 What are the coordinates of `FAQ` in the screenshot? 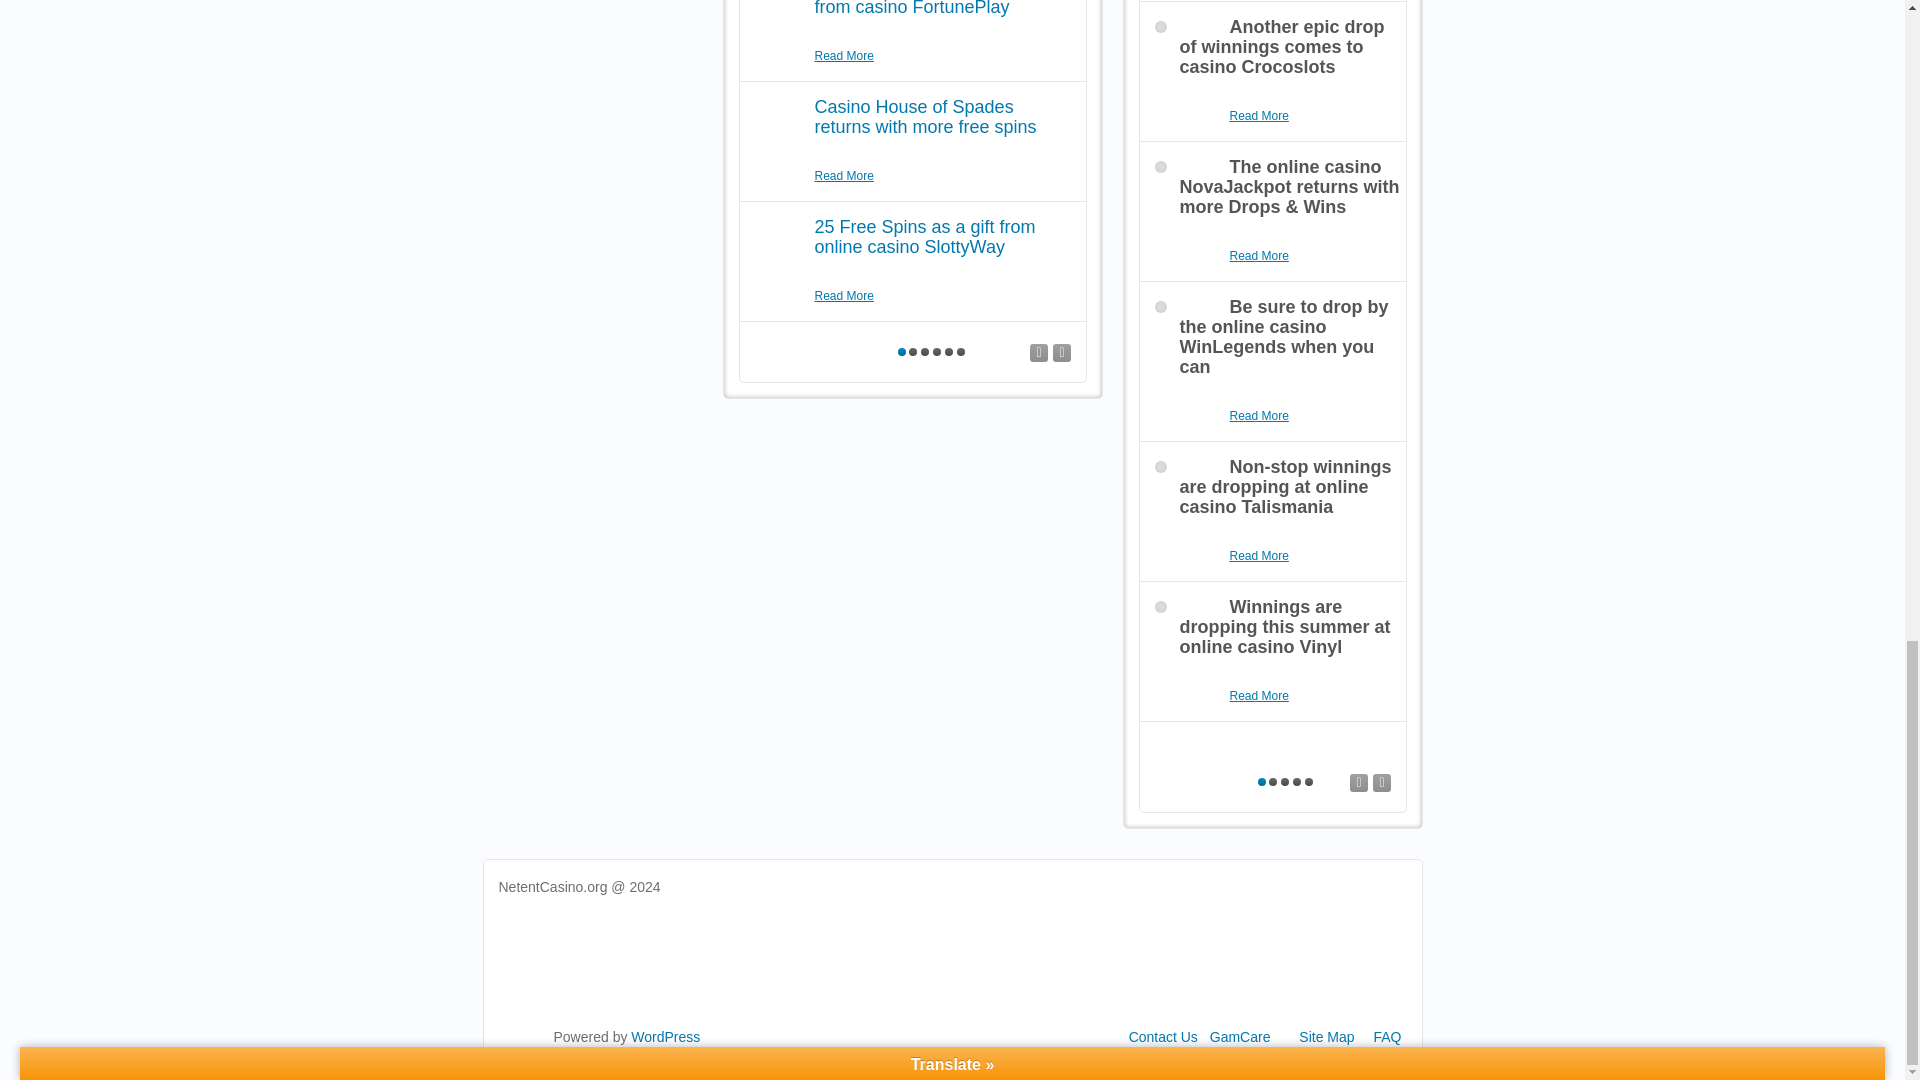 It's located at (1386, 1037).